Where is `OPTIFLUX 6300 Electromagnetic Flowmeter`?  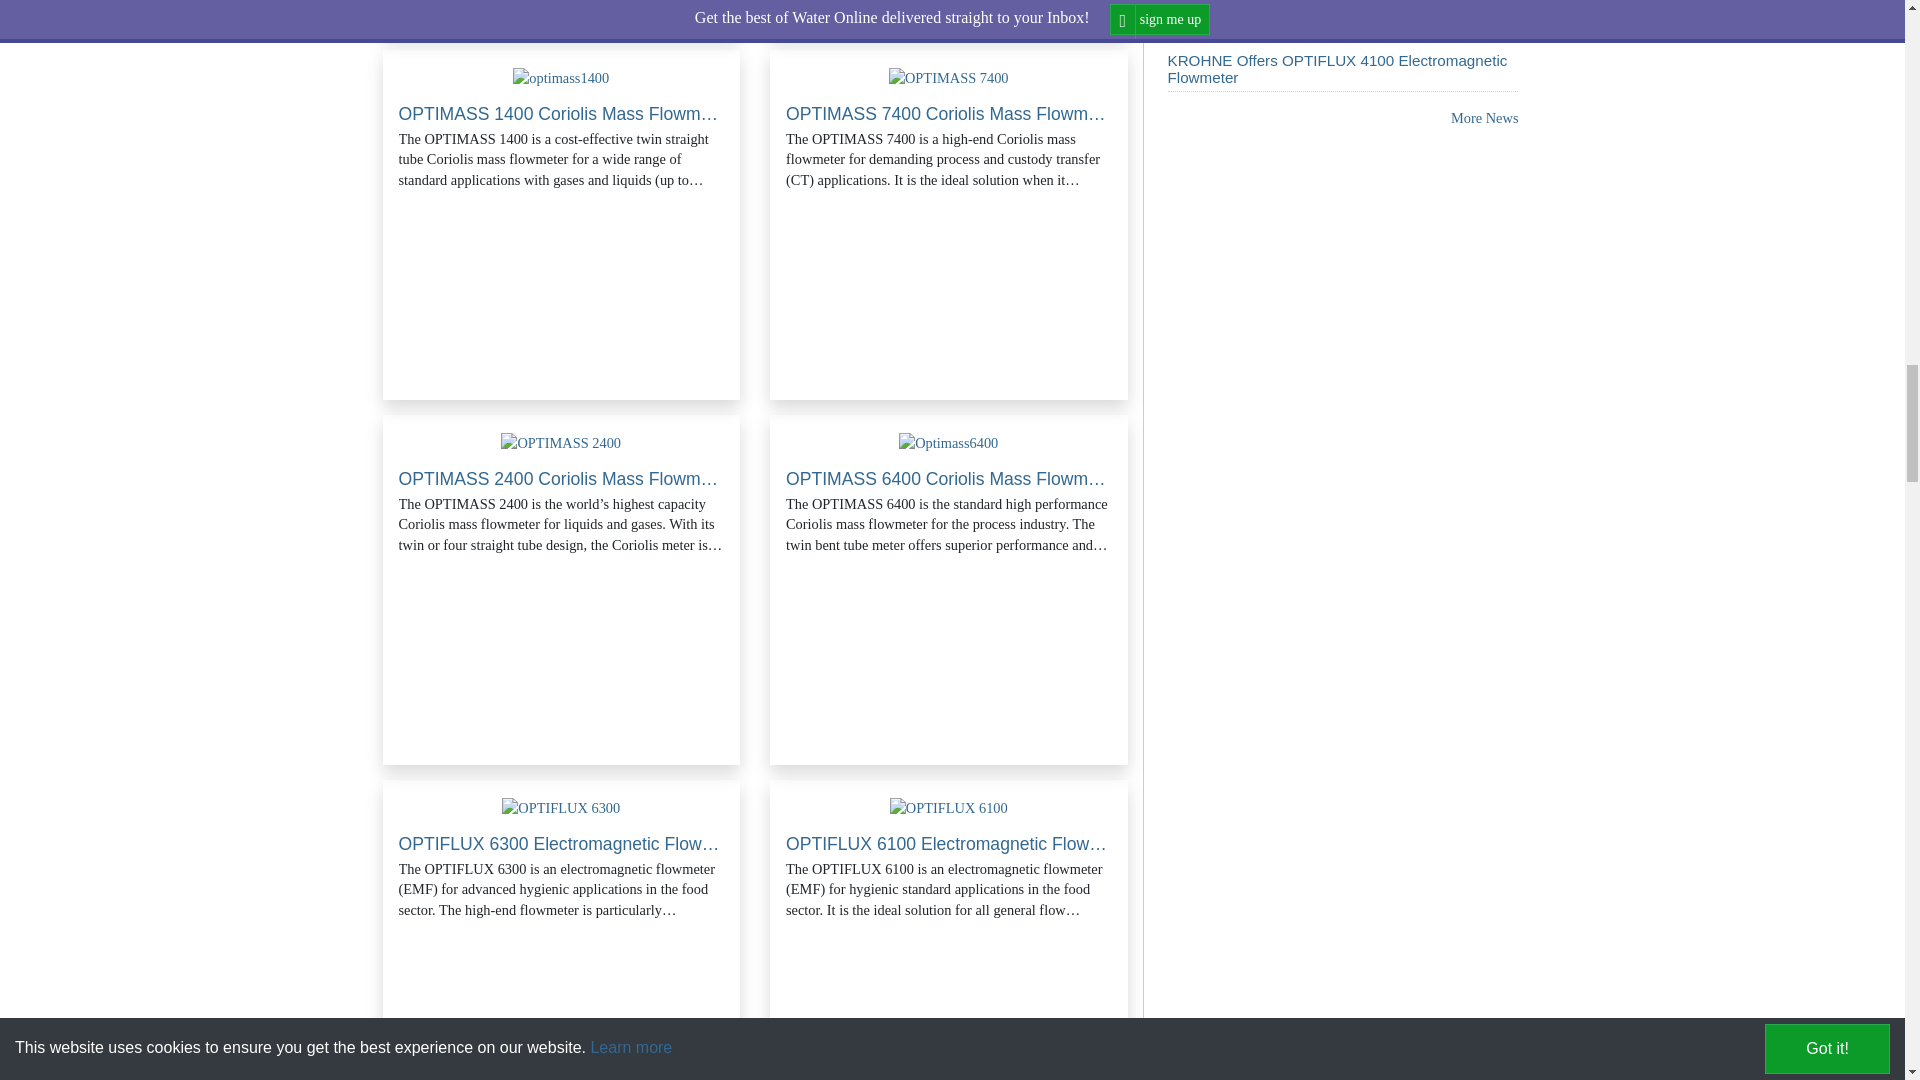
OPTIFLUX 6300 Electromagnetic Flowmeter is located at coordinates (560, 808).